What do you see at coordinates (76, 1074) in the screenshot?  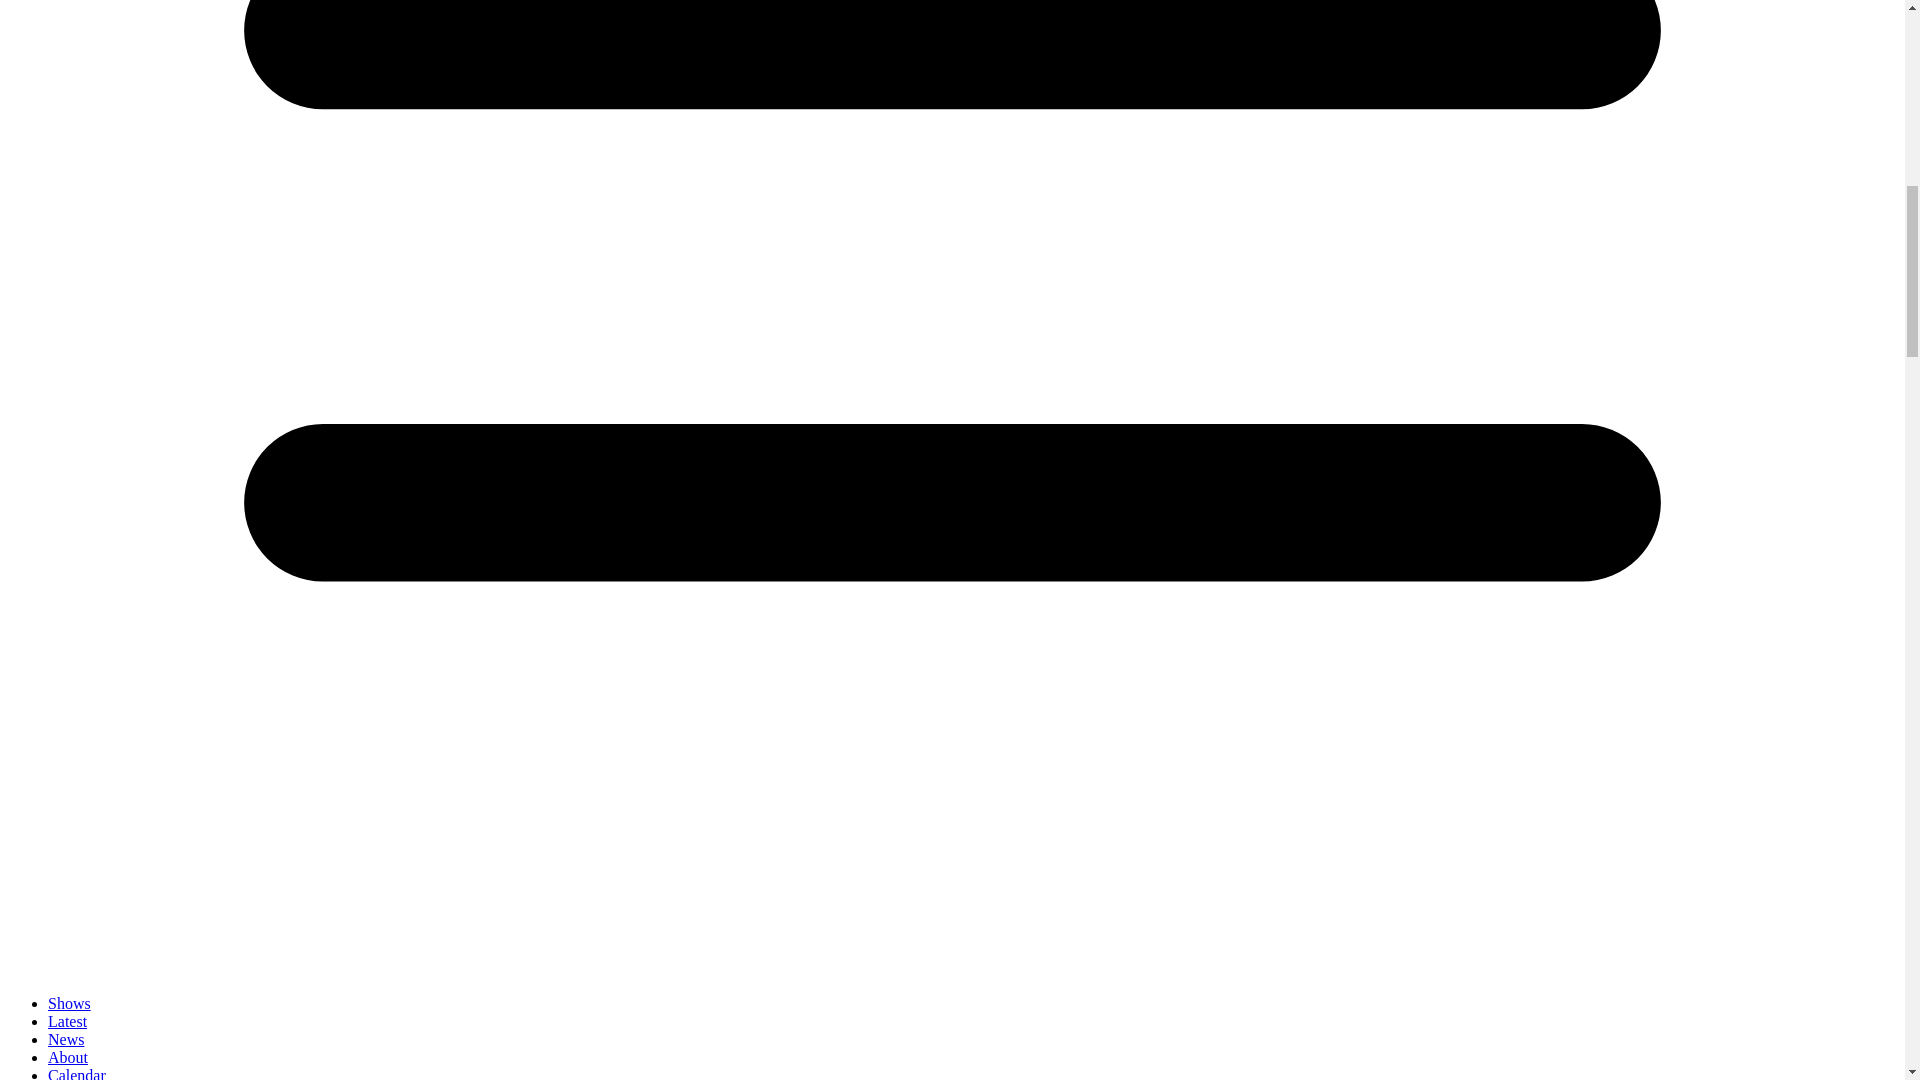 I see `Calendar` at bounding box center [76, 1074].